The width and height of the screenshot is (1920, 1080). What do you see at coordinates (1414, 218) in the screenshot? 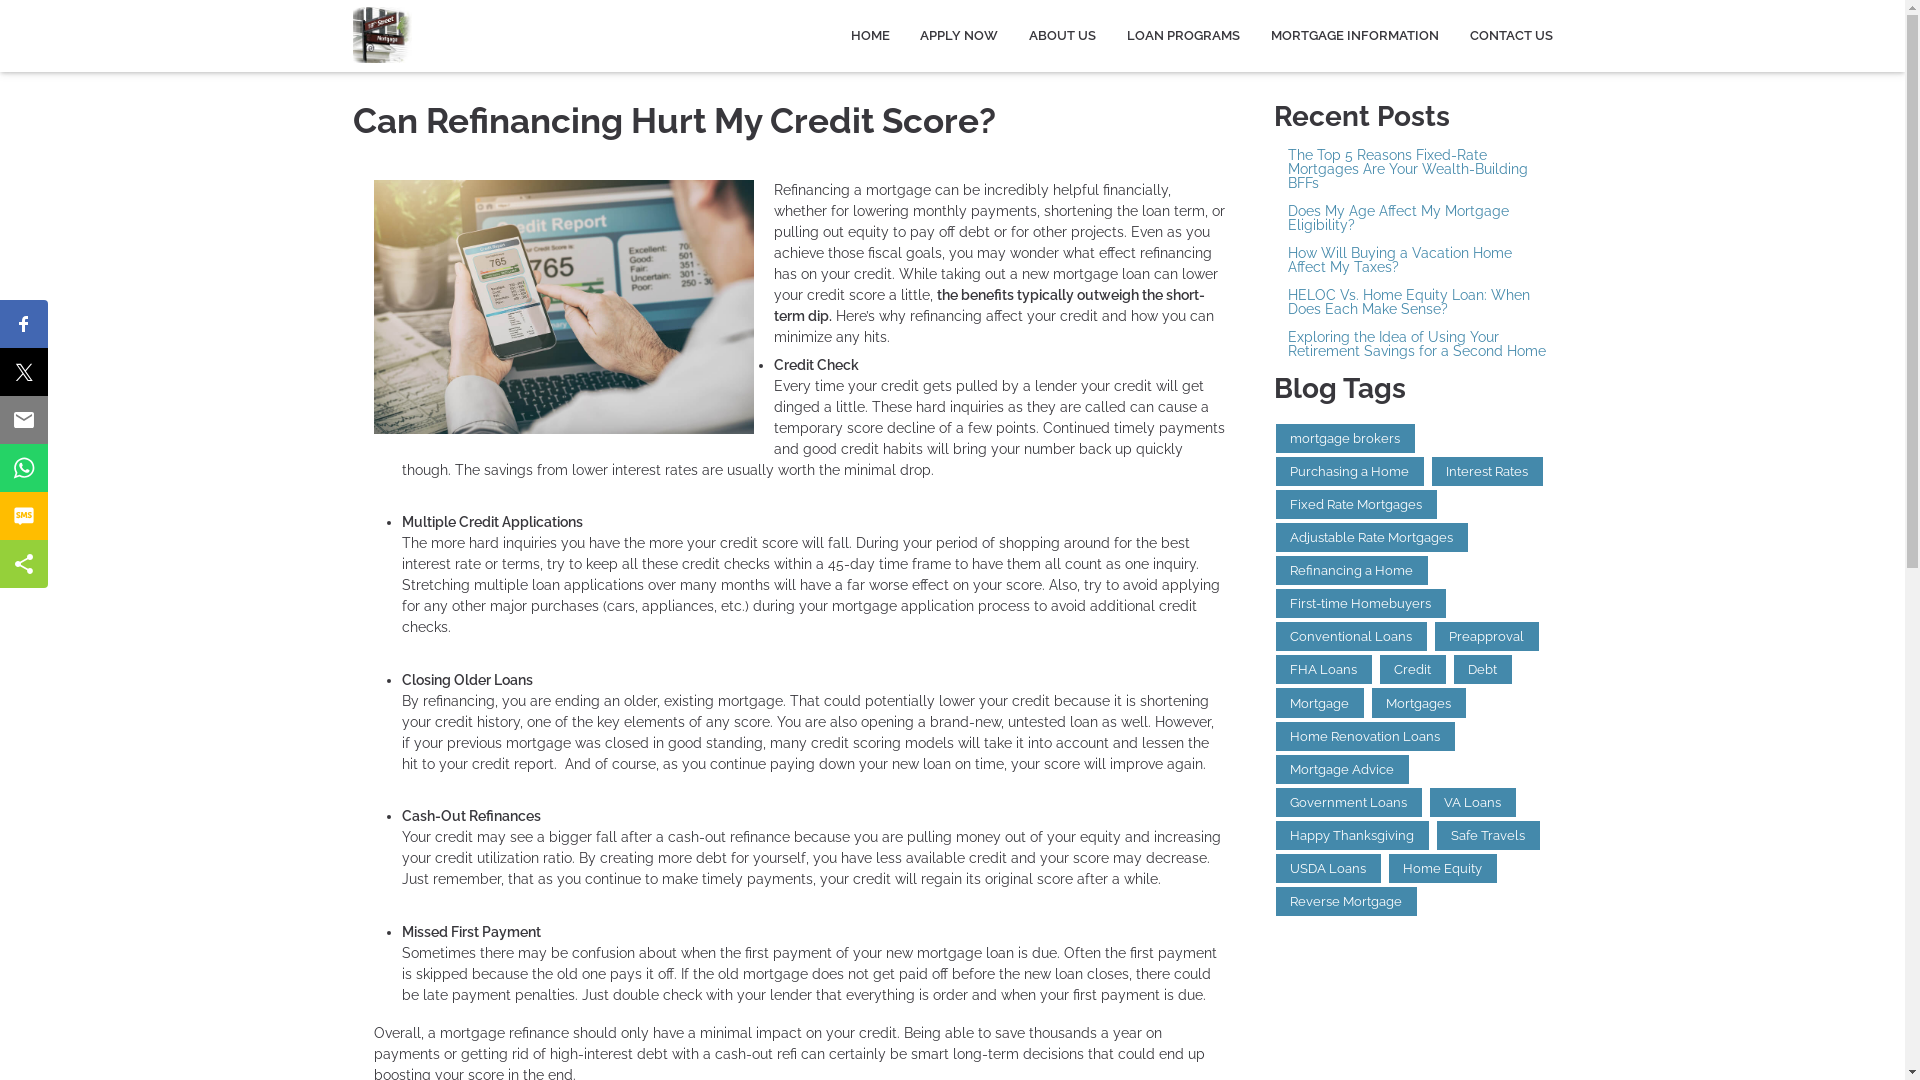
I see `Does My Age Affect My Mortgage Eligibility?` at bounding box center [1414, 218].